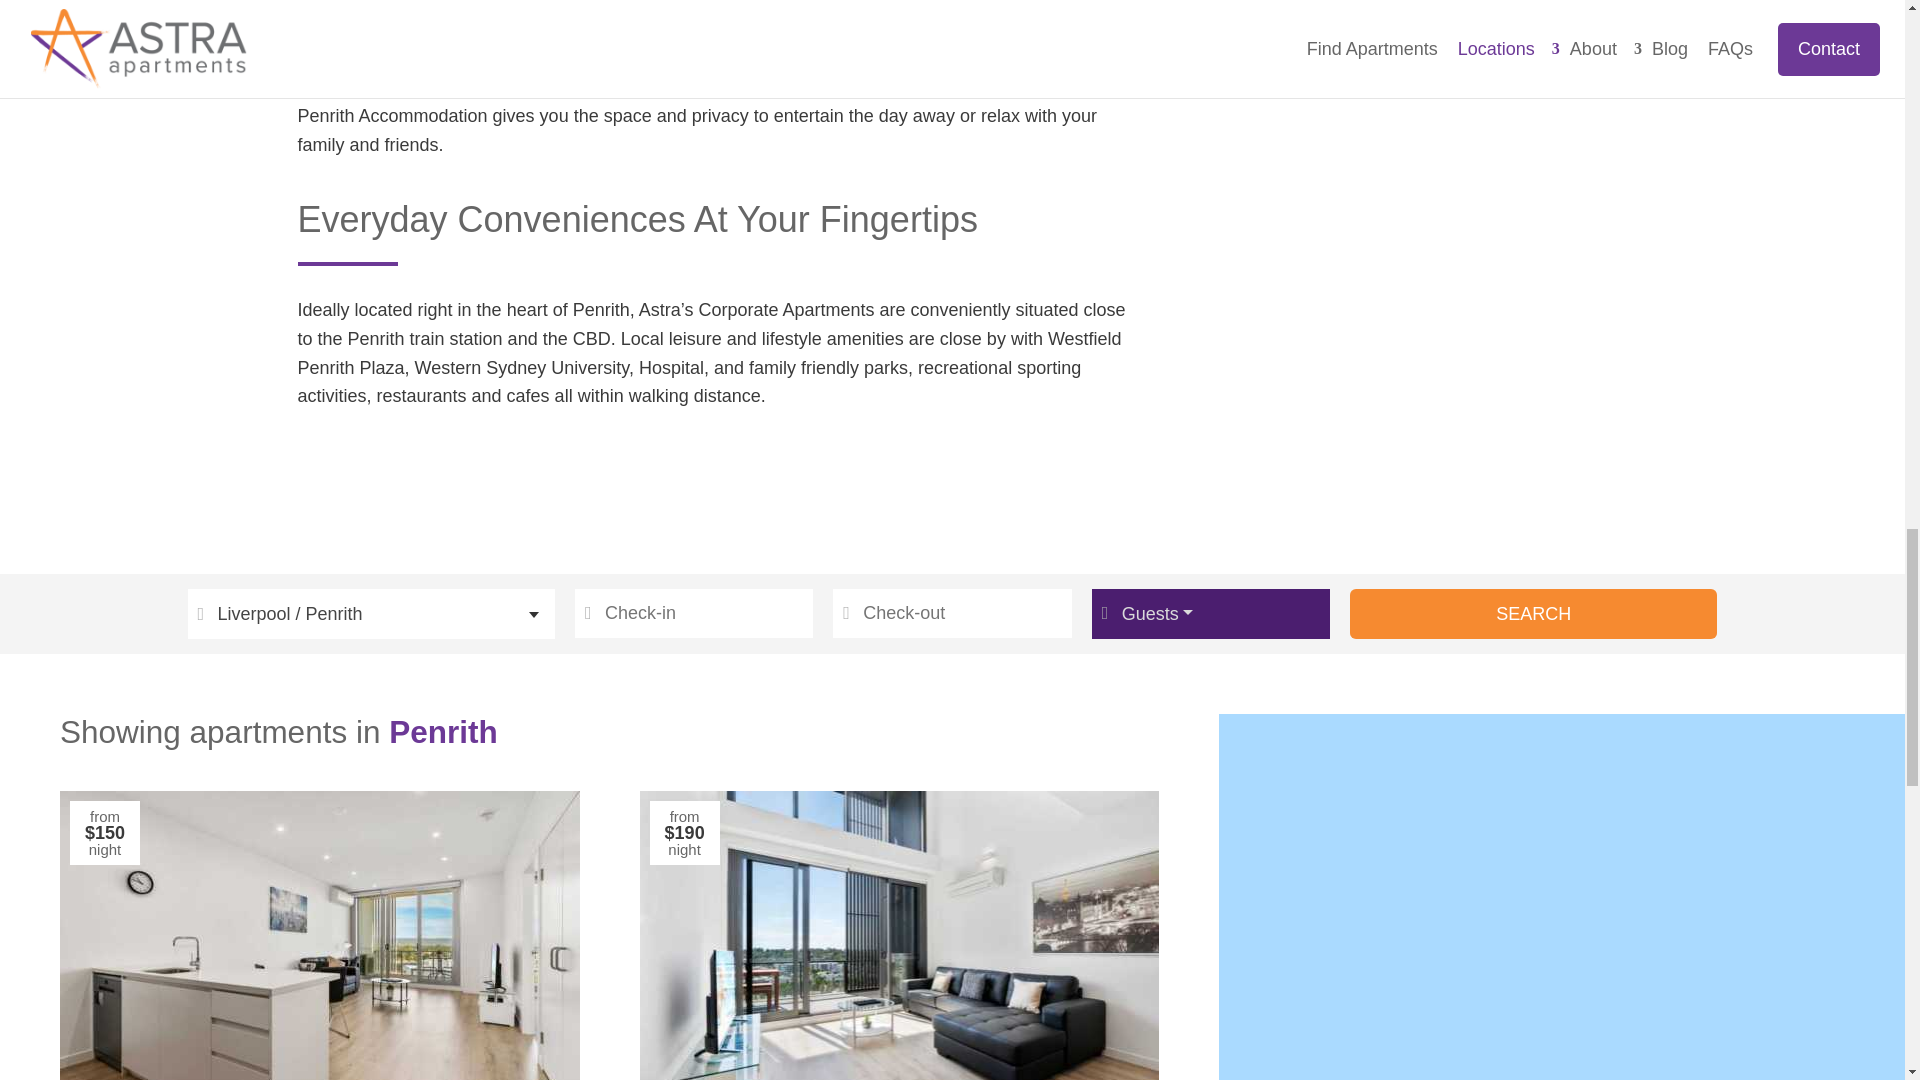  What do you see at coordinates (1534, 614) in the screenshot?
I see `Search` at bounding box center [1534, 614].